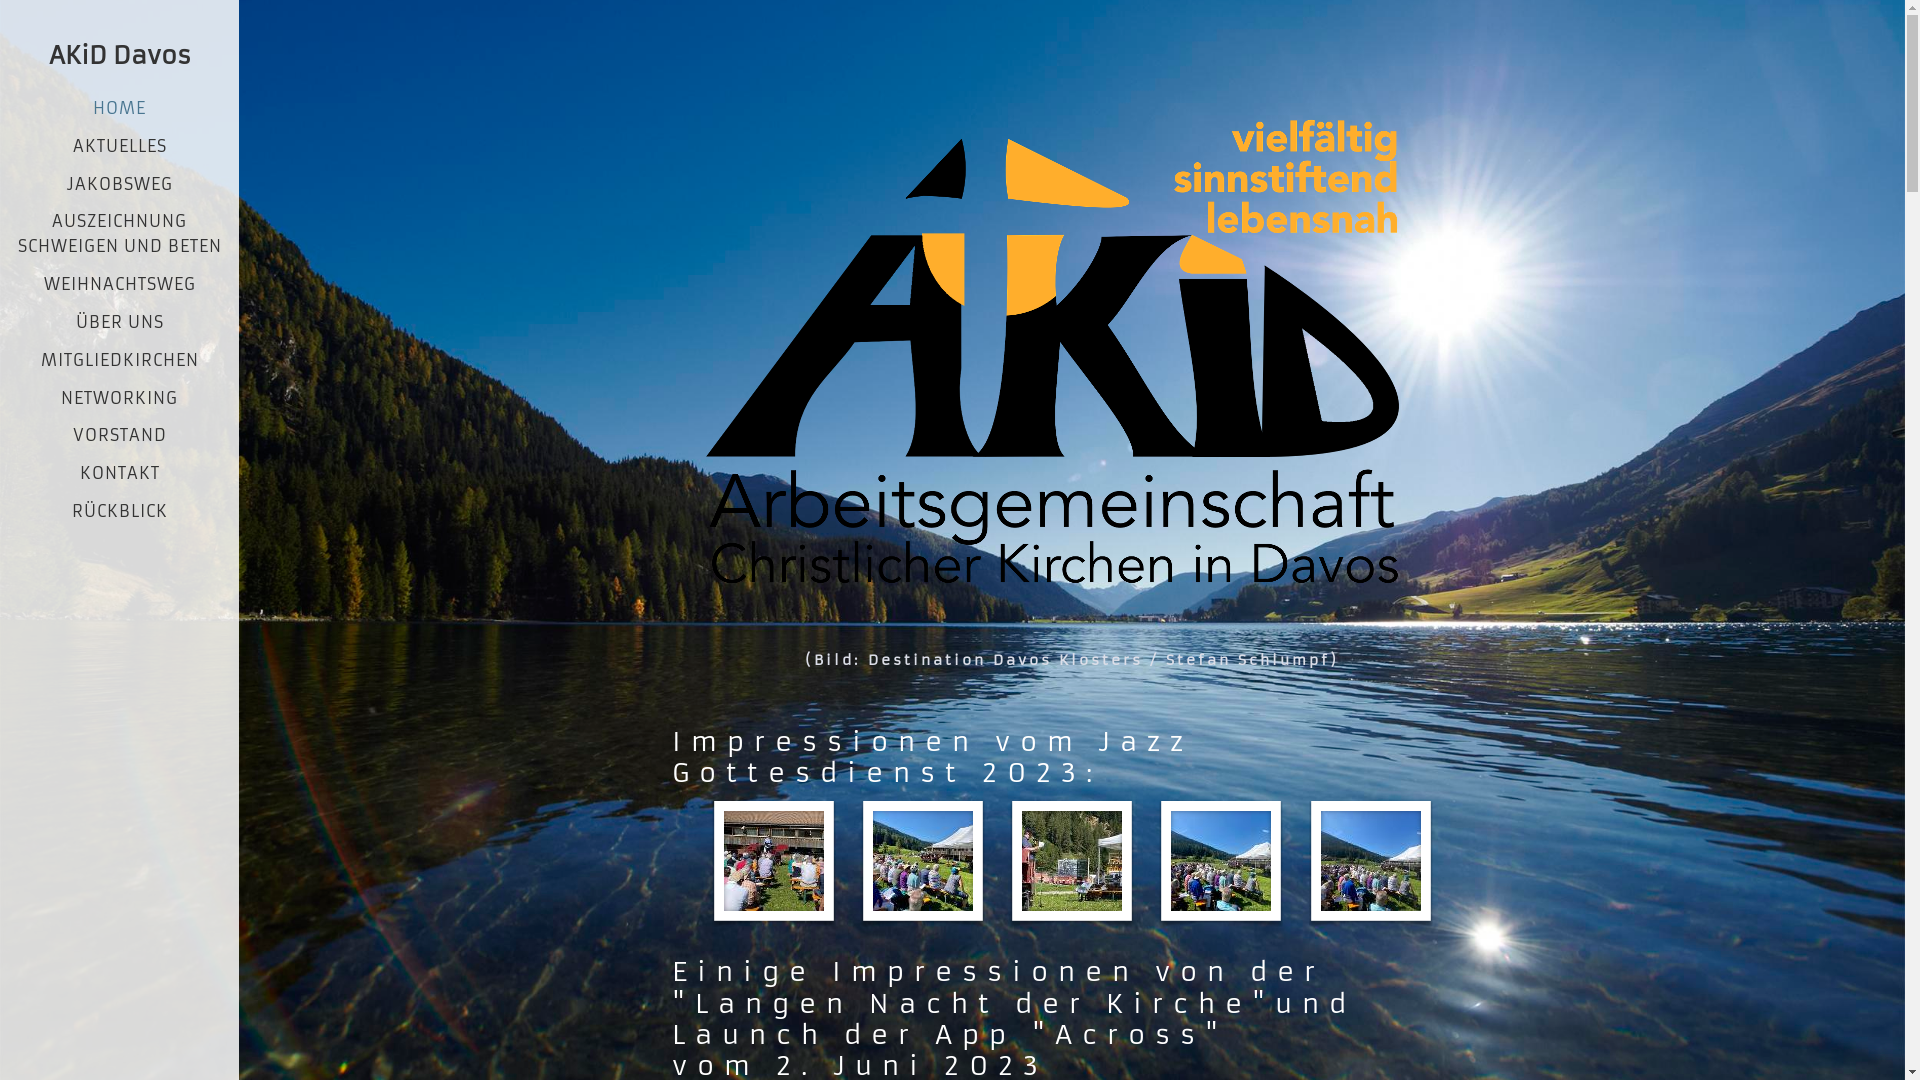  Describe the element at coordinates (120, 284) in the screenshot. I see `WEIHNACHTSWEG` at that location.